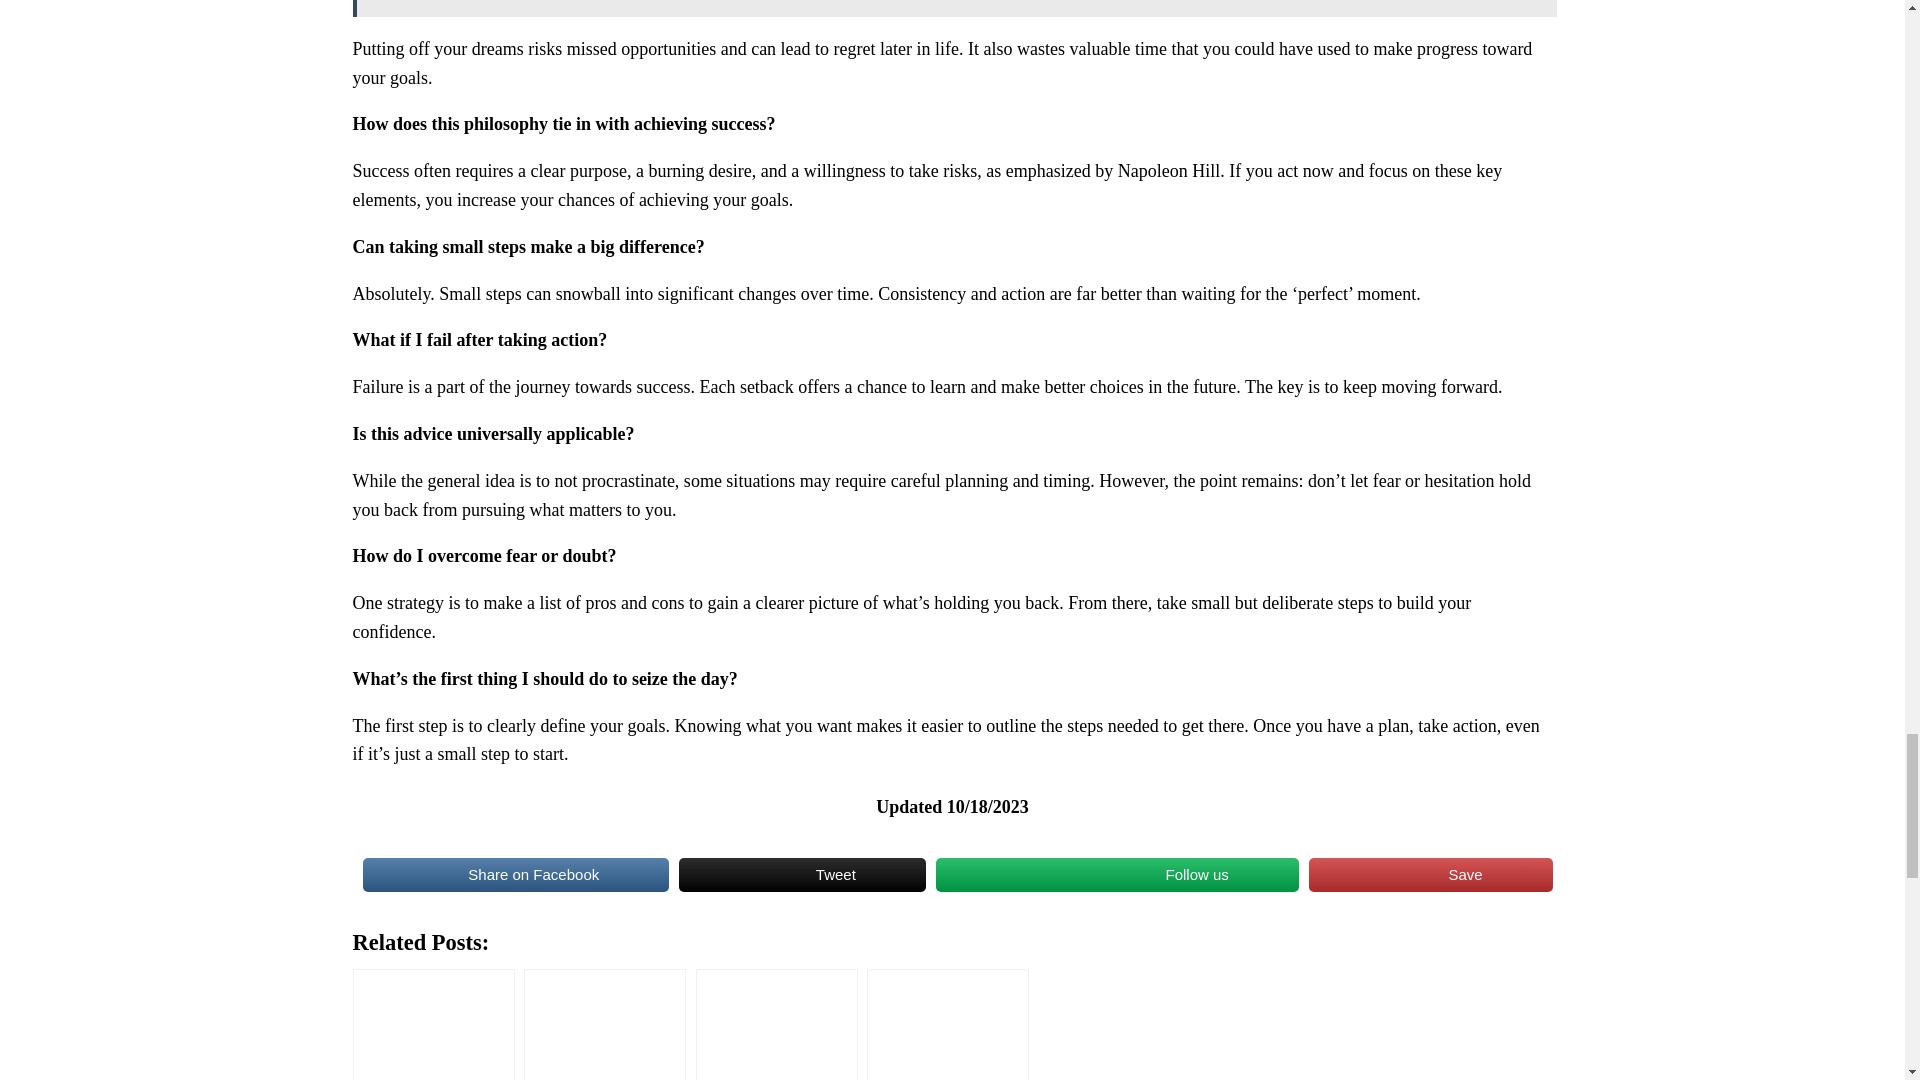 The image size is (1920, 1080). What do you see at coordinates (604, 1024) in the screenshot?
I see `Chase Dreams, Not Just Goals` at bounding box center [604, 1024].